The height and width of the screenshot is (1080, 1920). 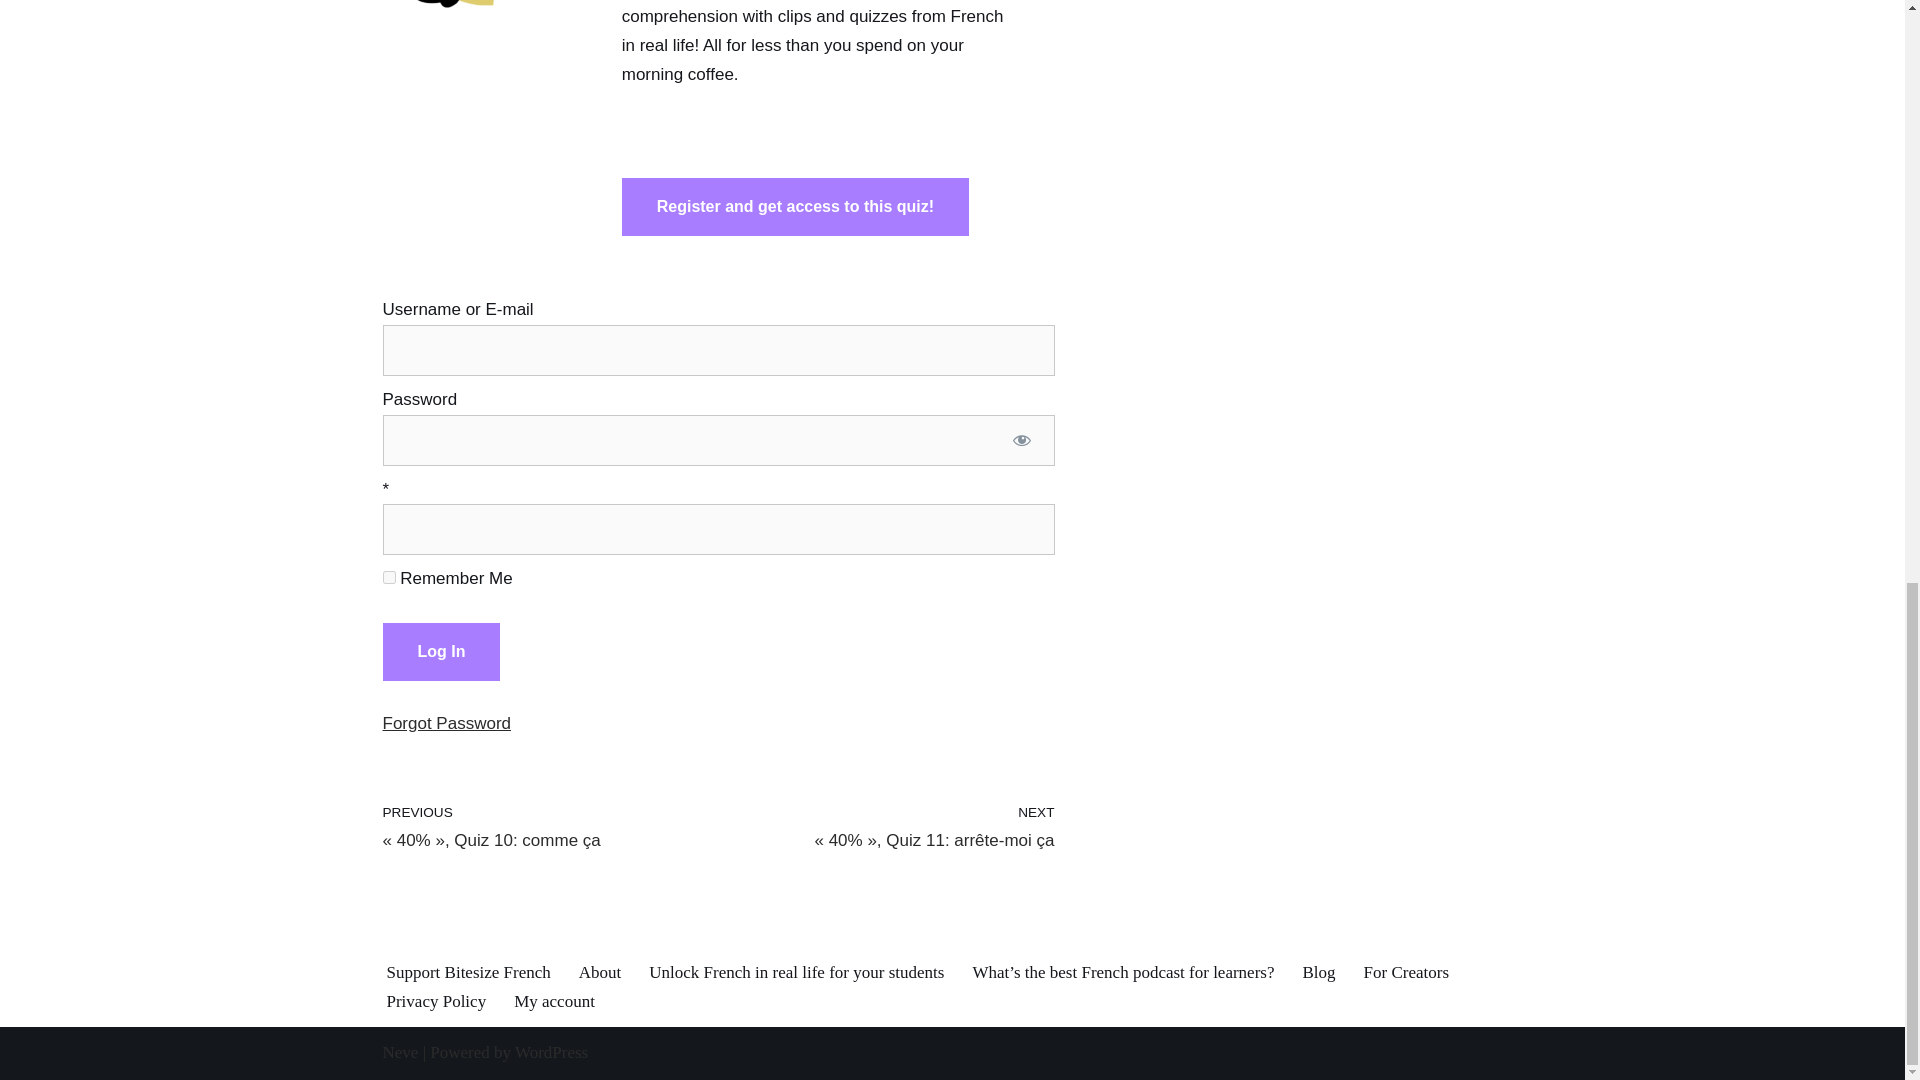 What do you see at coordinates (446, 723) in the screenshot?
I see `Forgot Password` at bounding box center [446, 723].